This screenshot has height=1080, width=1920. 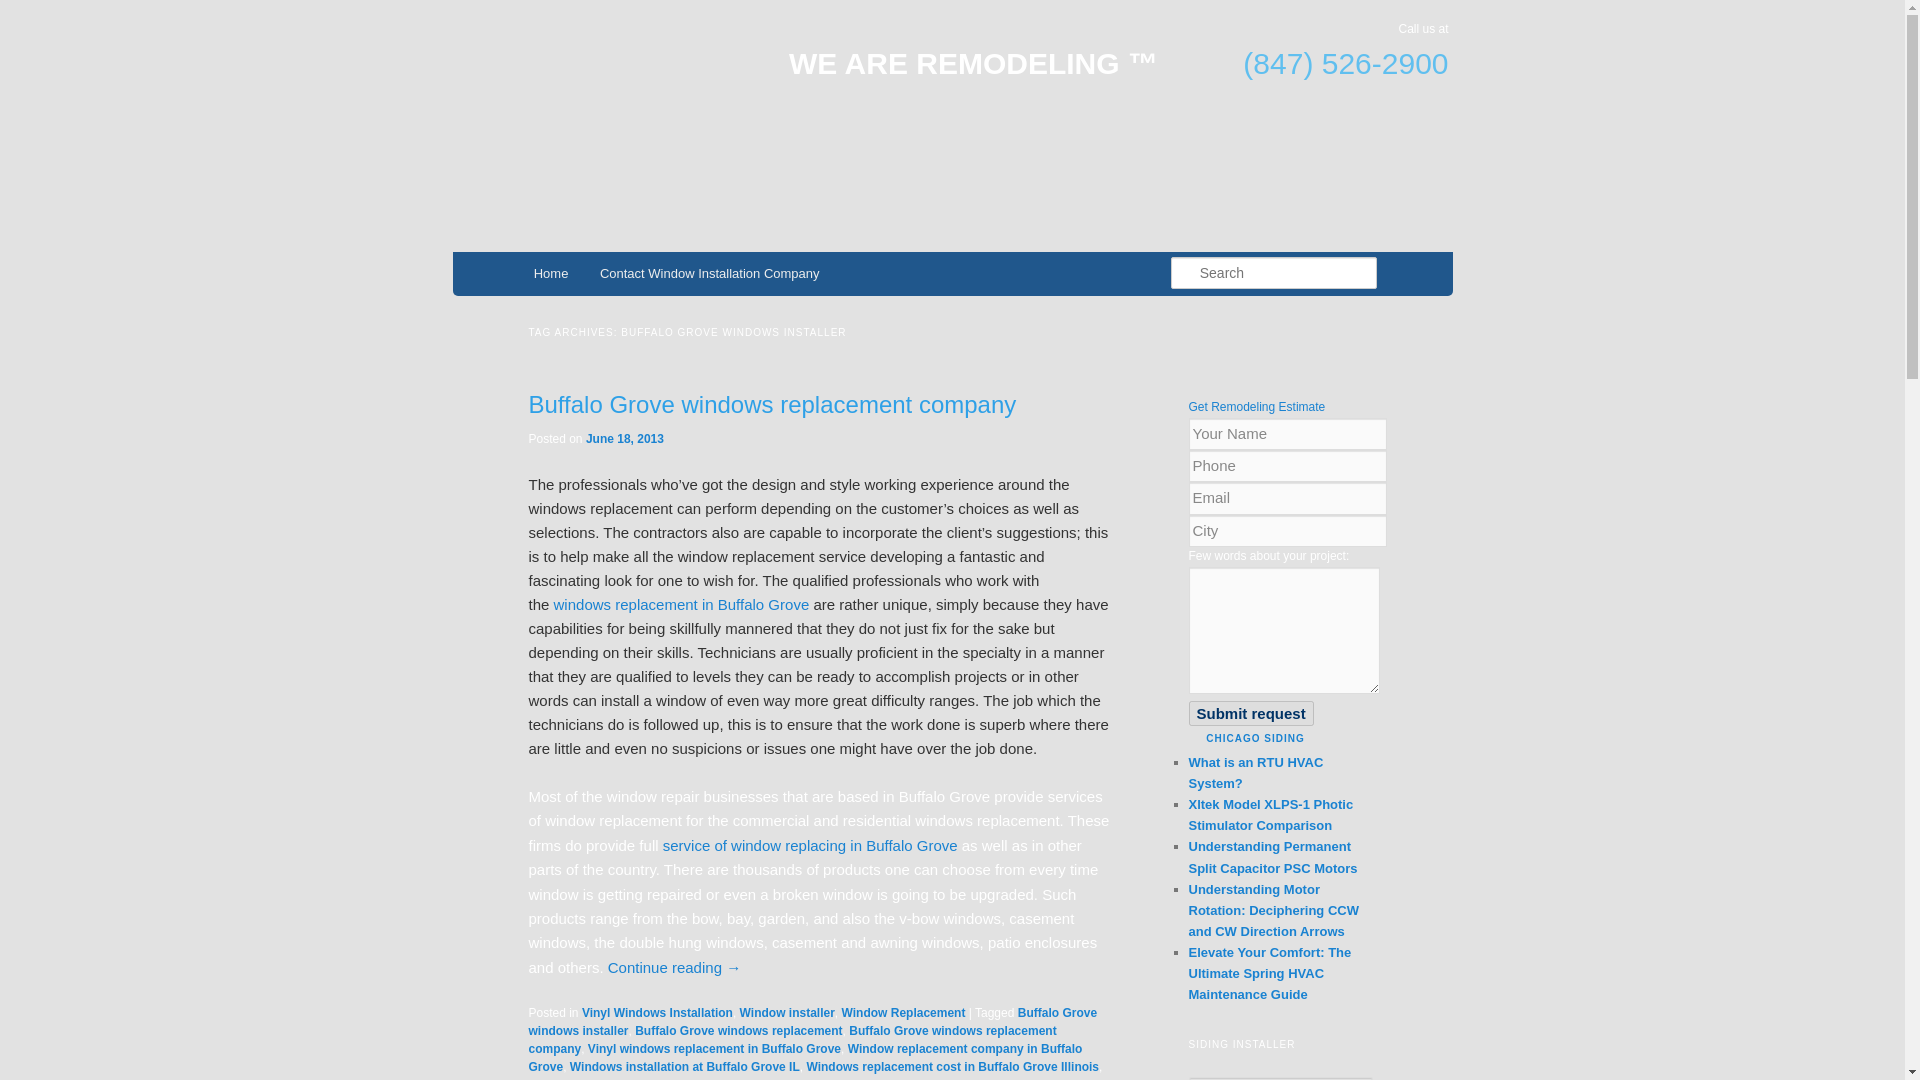 I want to click on Buffalo Grove windows replacement company, so click(x=792, y=1040).